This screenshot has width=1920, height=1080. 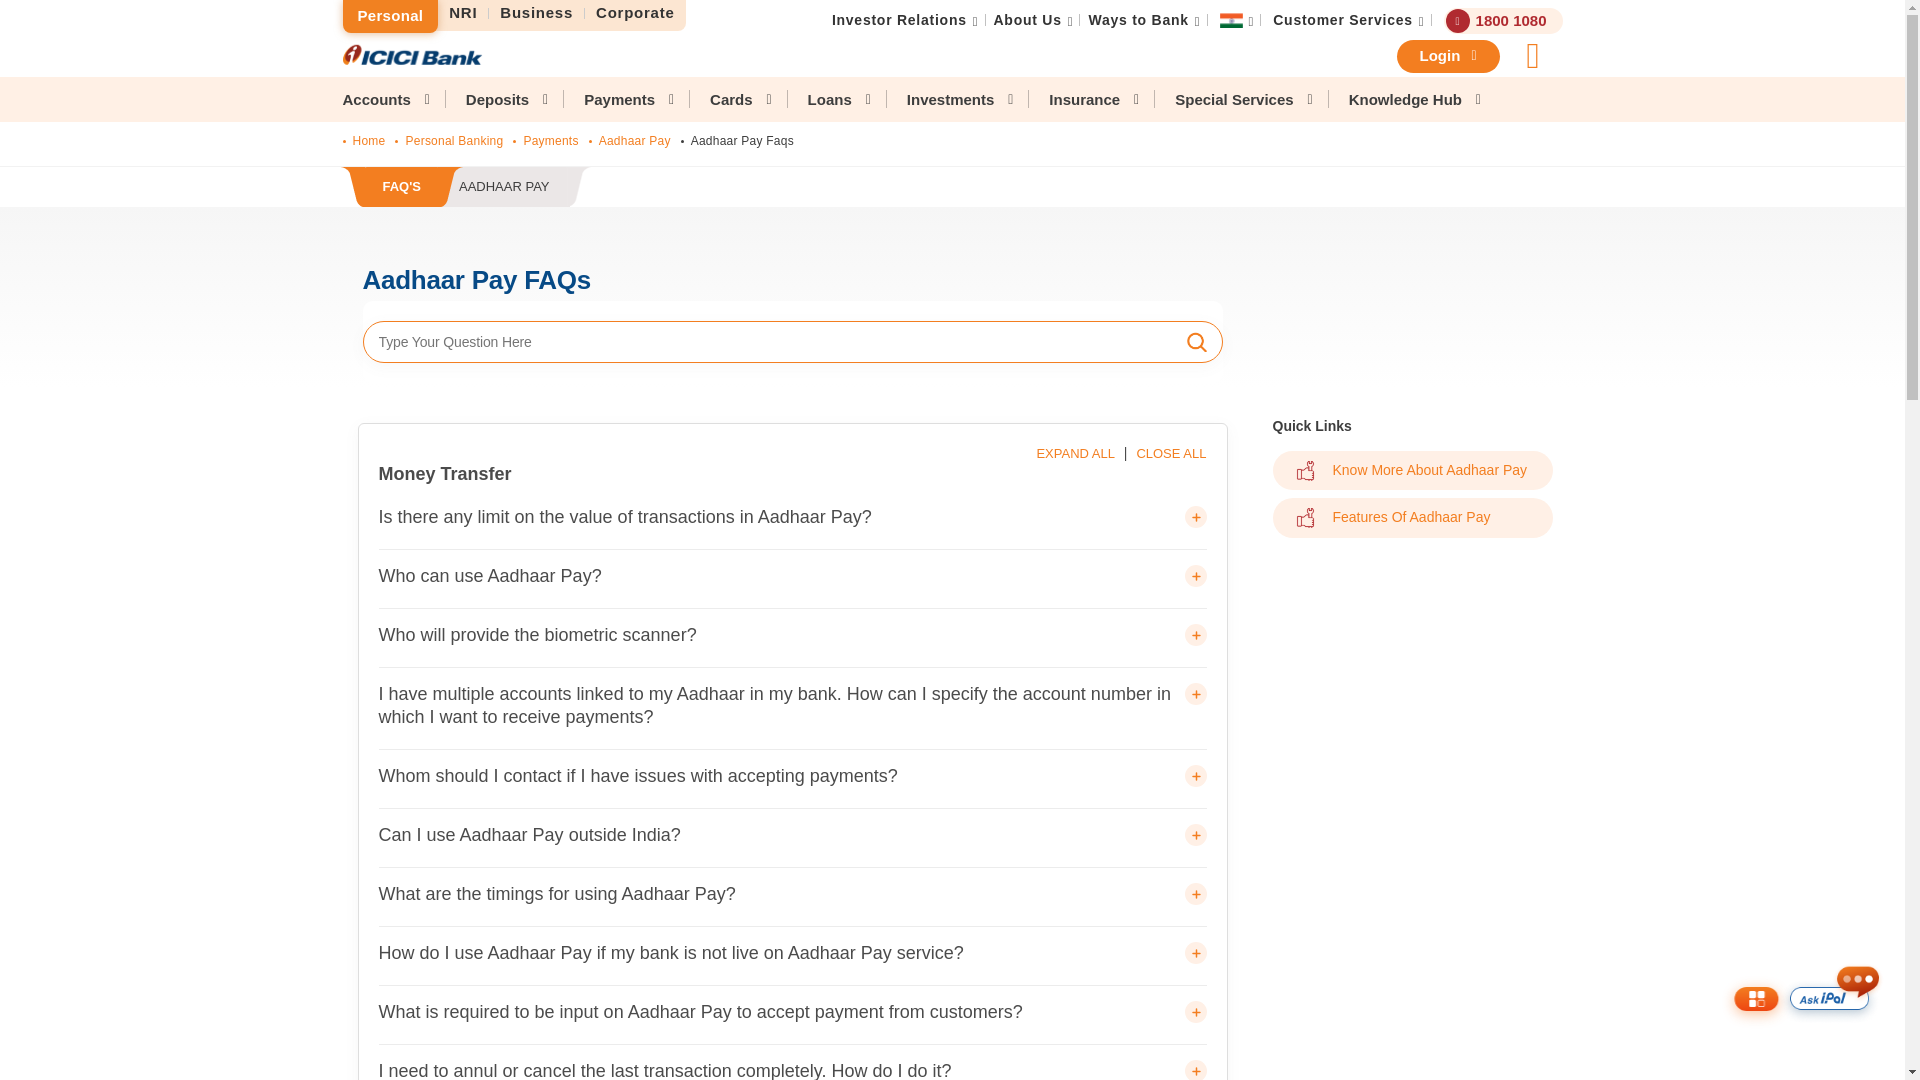 I want to click on Customer Services, so click(x=464, y=188).